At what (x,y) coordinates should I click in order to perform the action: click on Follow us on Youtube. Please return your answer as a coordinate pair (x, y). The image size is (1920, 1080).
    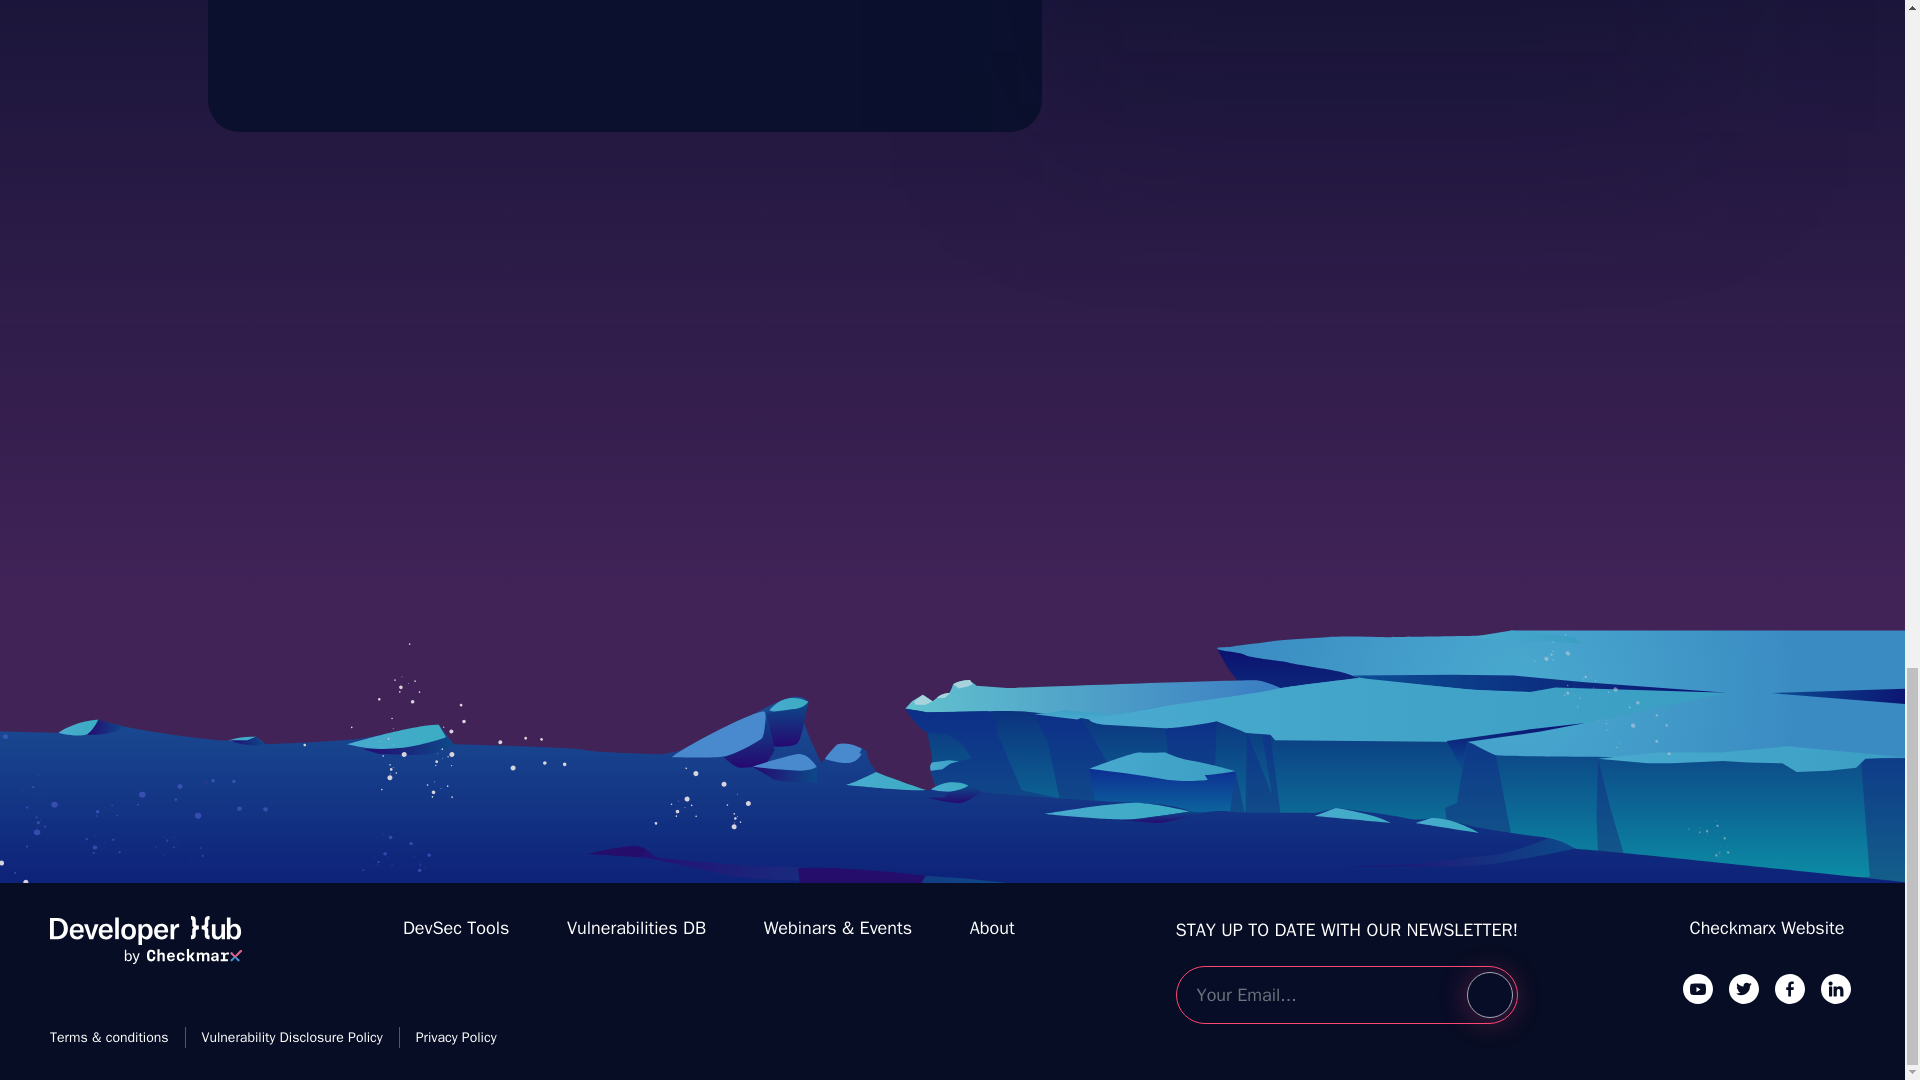
    Looking at the image, I should click on (1698, 988).